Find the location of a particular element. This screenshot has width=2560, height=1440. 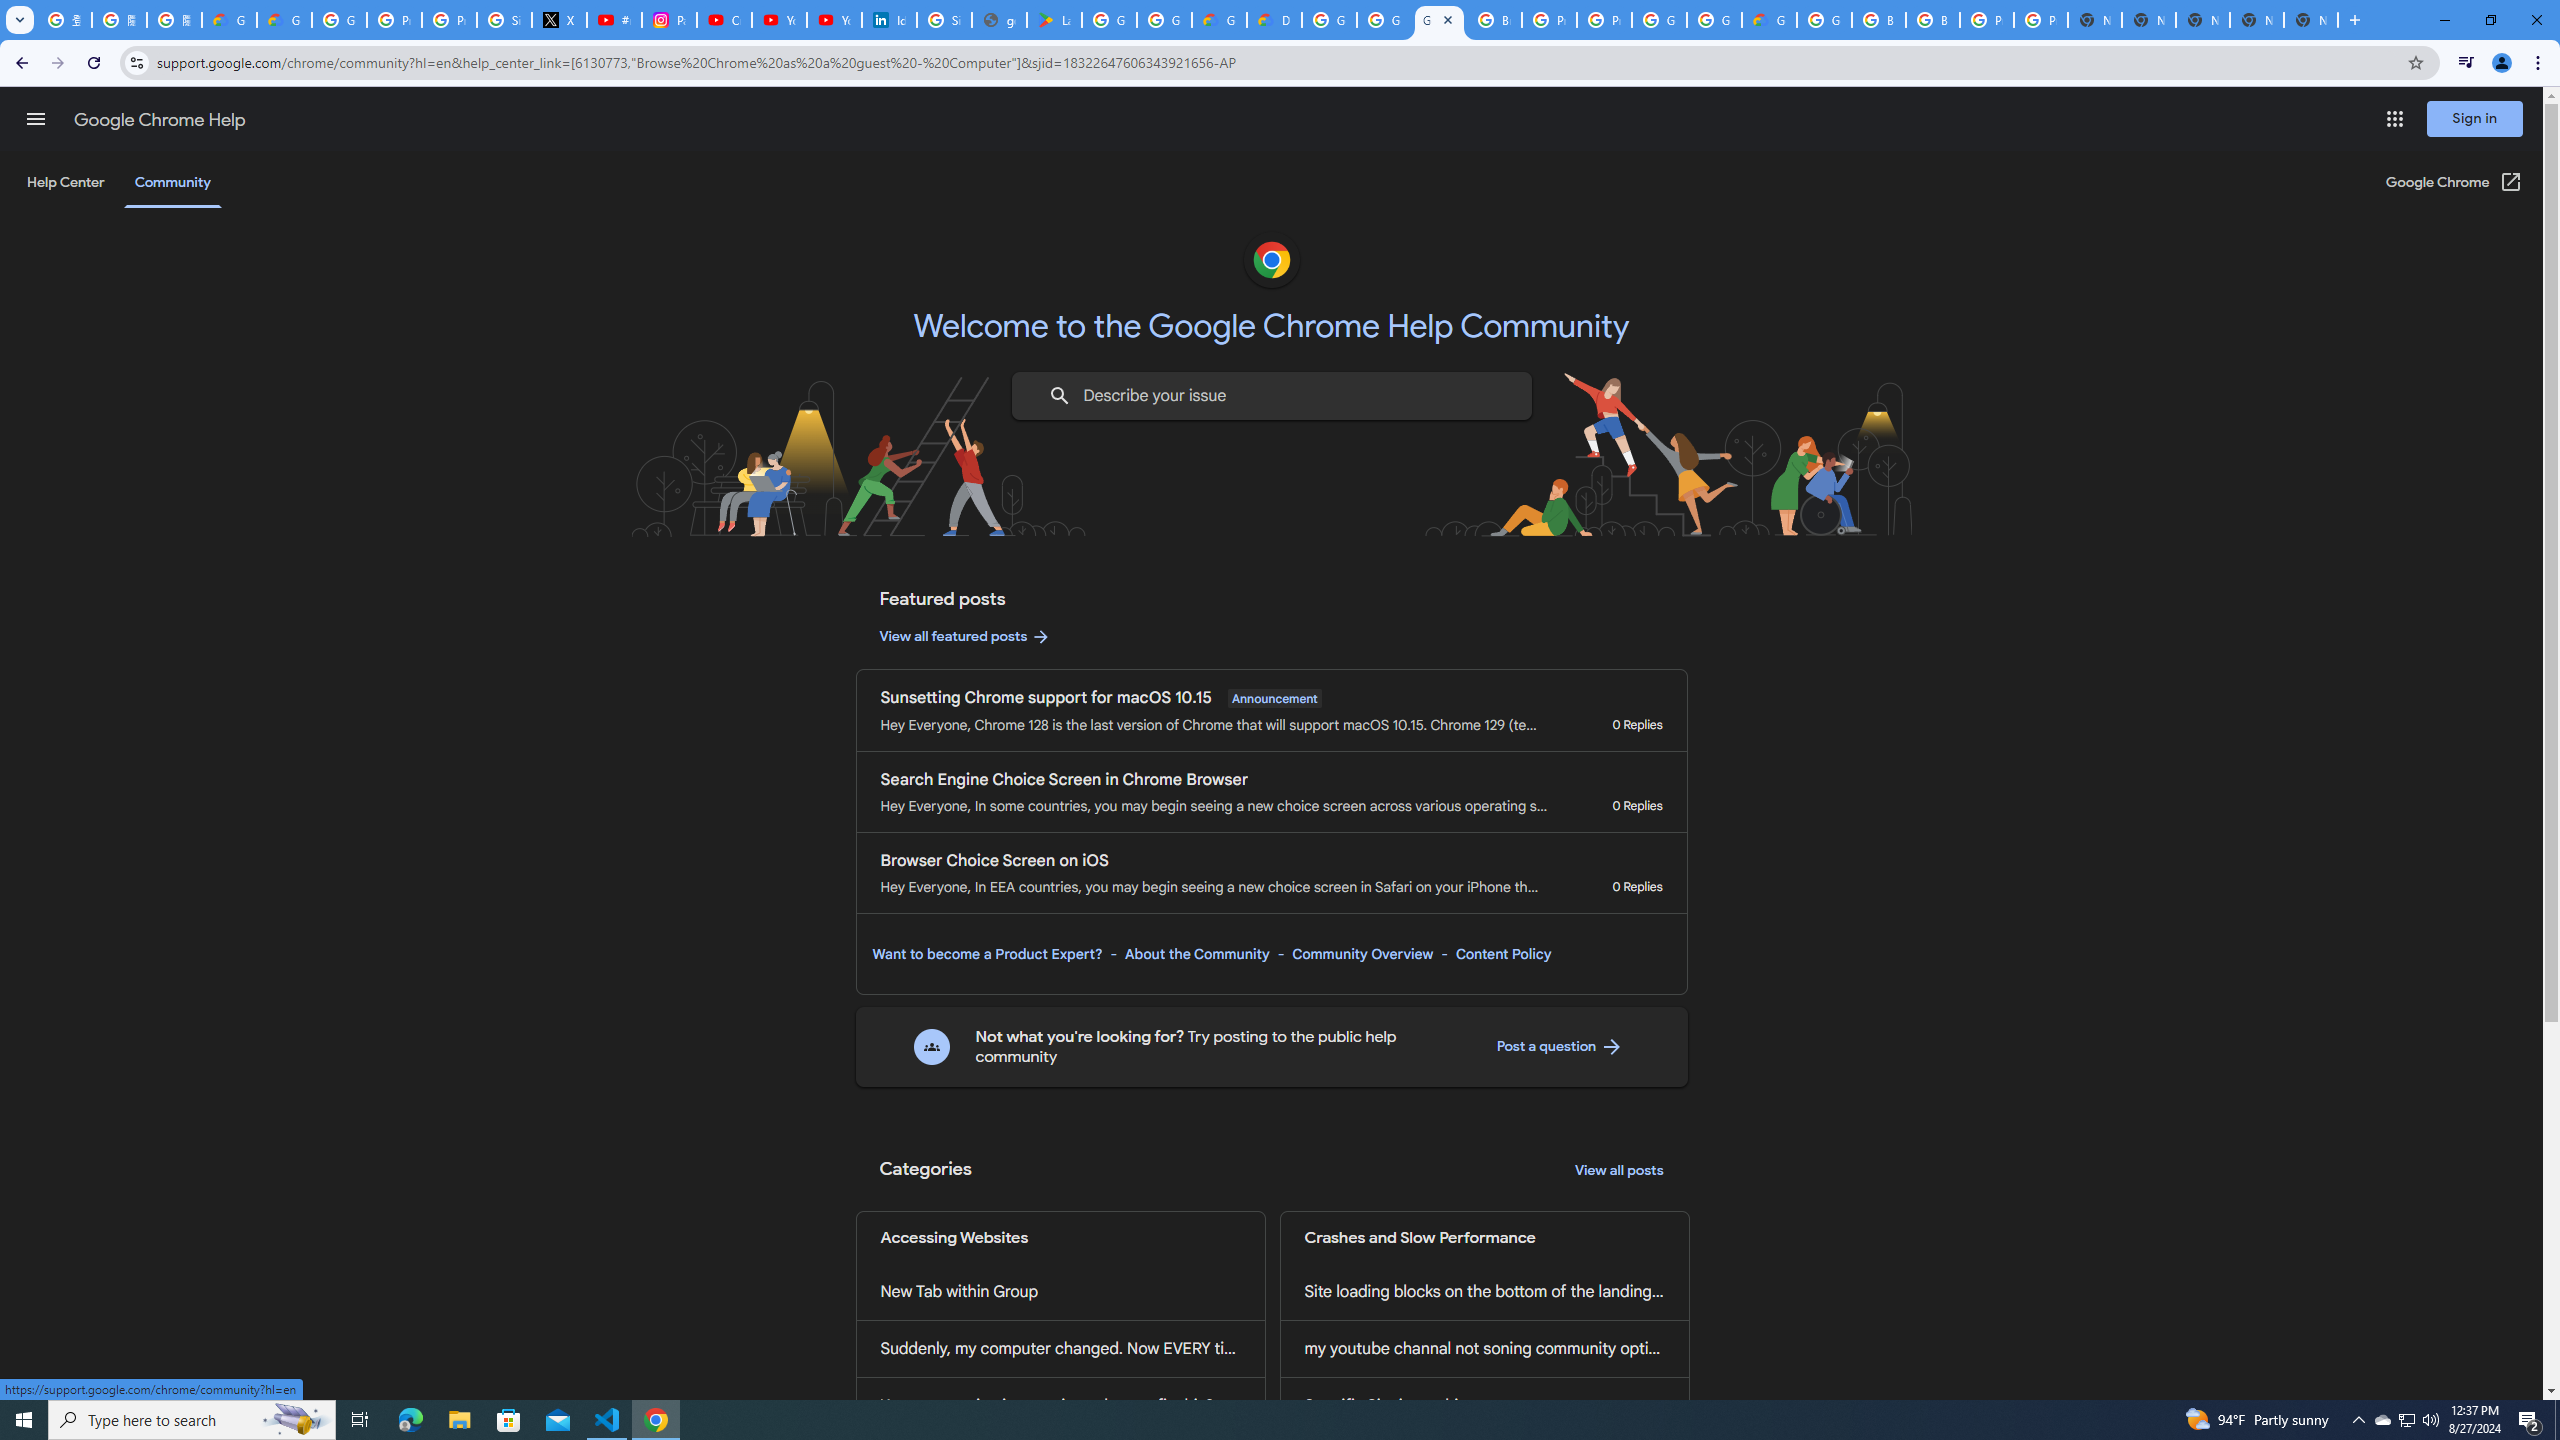

Google Cloud Platform is located at coordinates (1658, 20).